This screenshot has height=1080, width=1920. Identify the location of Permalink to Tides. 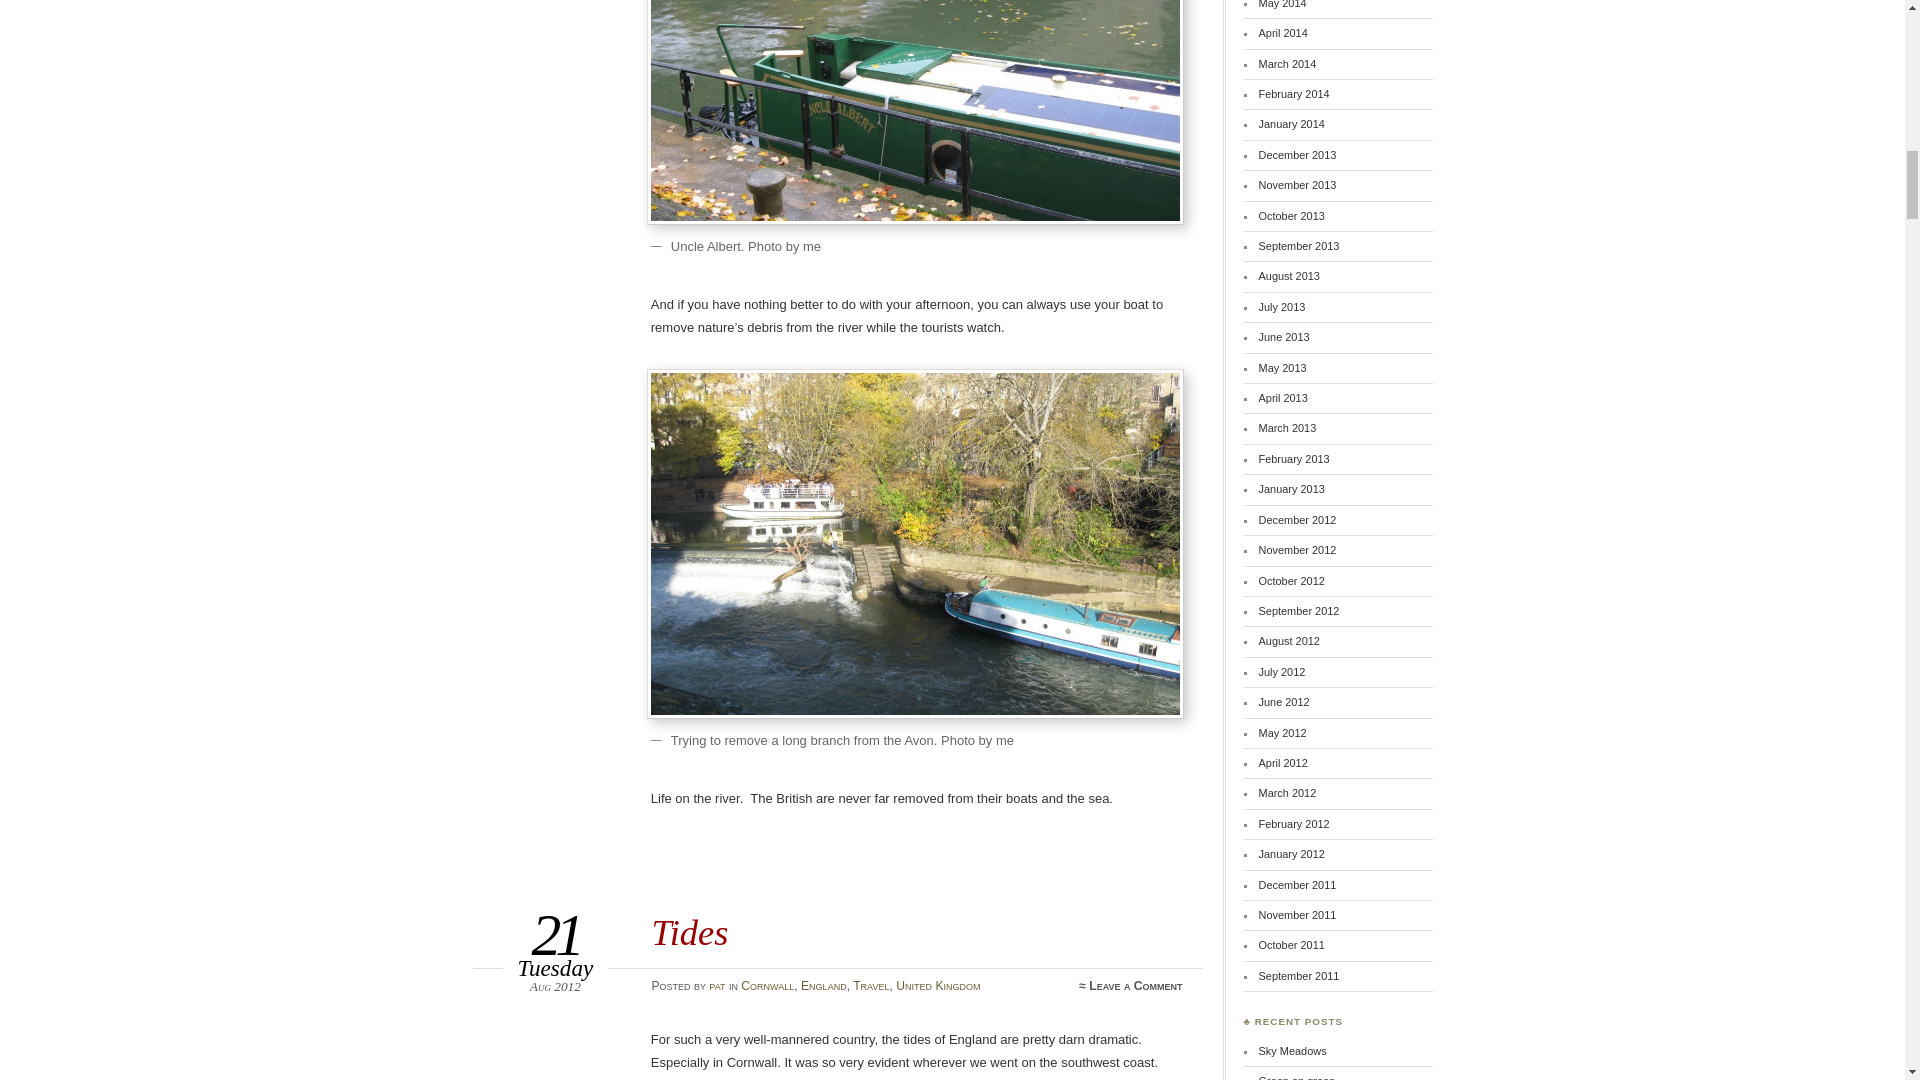
(688, 932).